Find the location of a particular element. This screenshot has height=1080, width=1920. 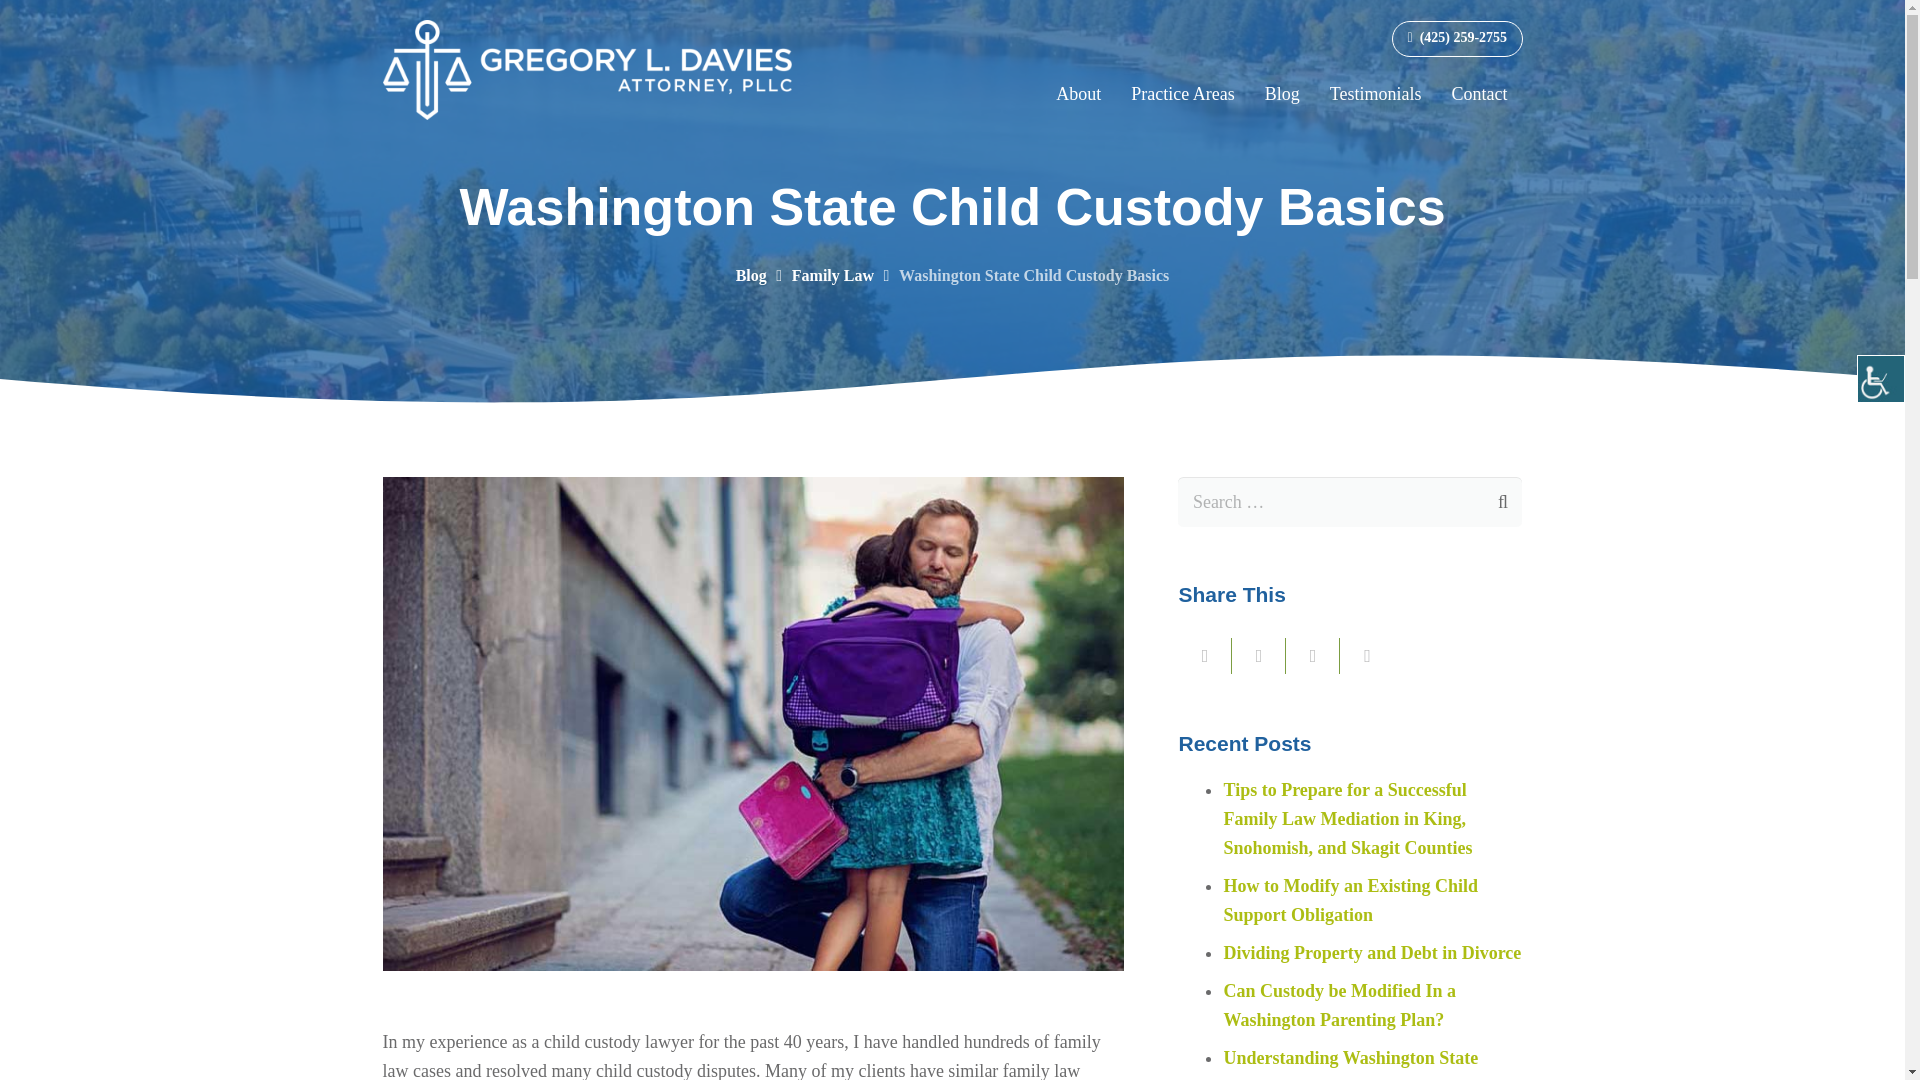

About is located at coordinates (1078, 94).